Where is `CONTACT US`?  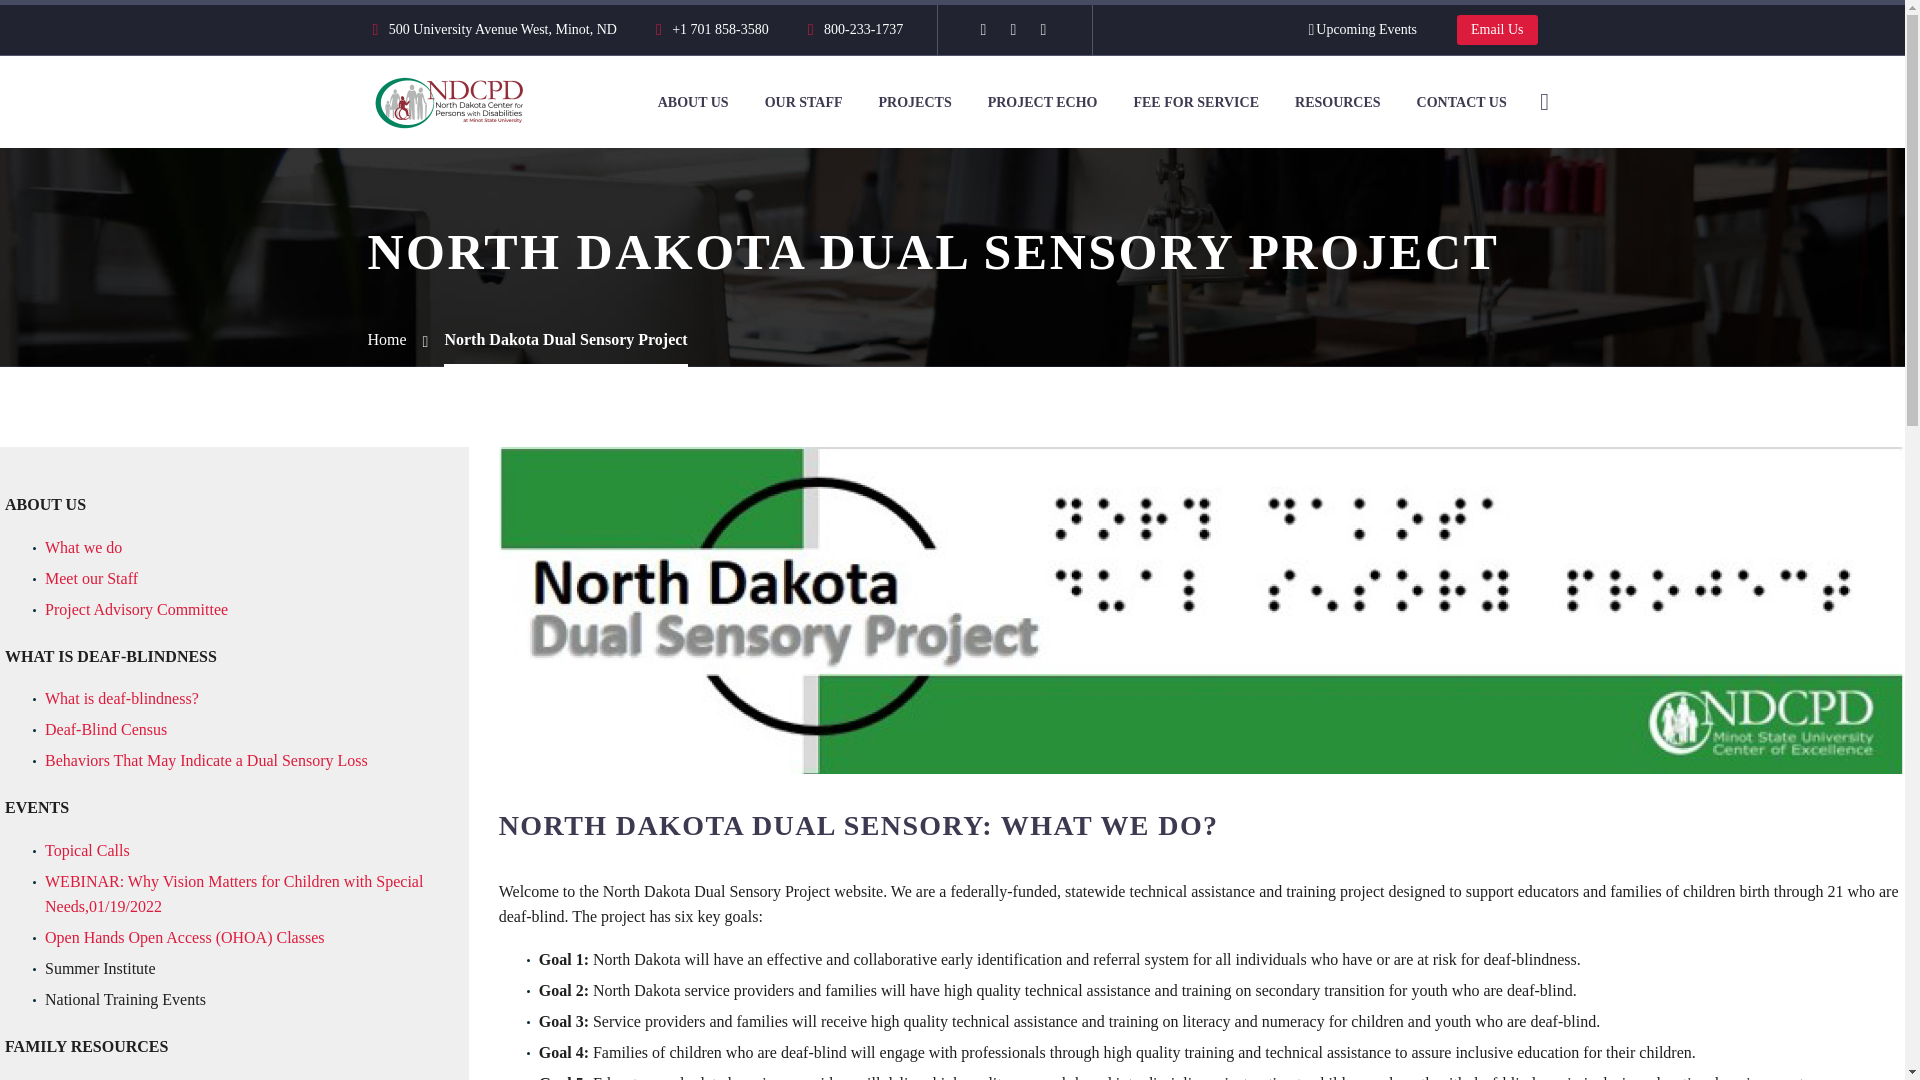
CONTACT US is located at coordinates (1462, 102).